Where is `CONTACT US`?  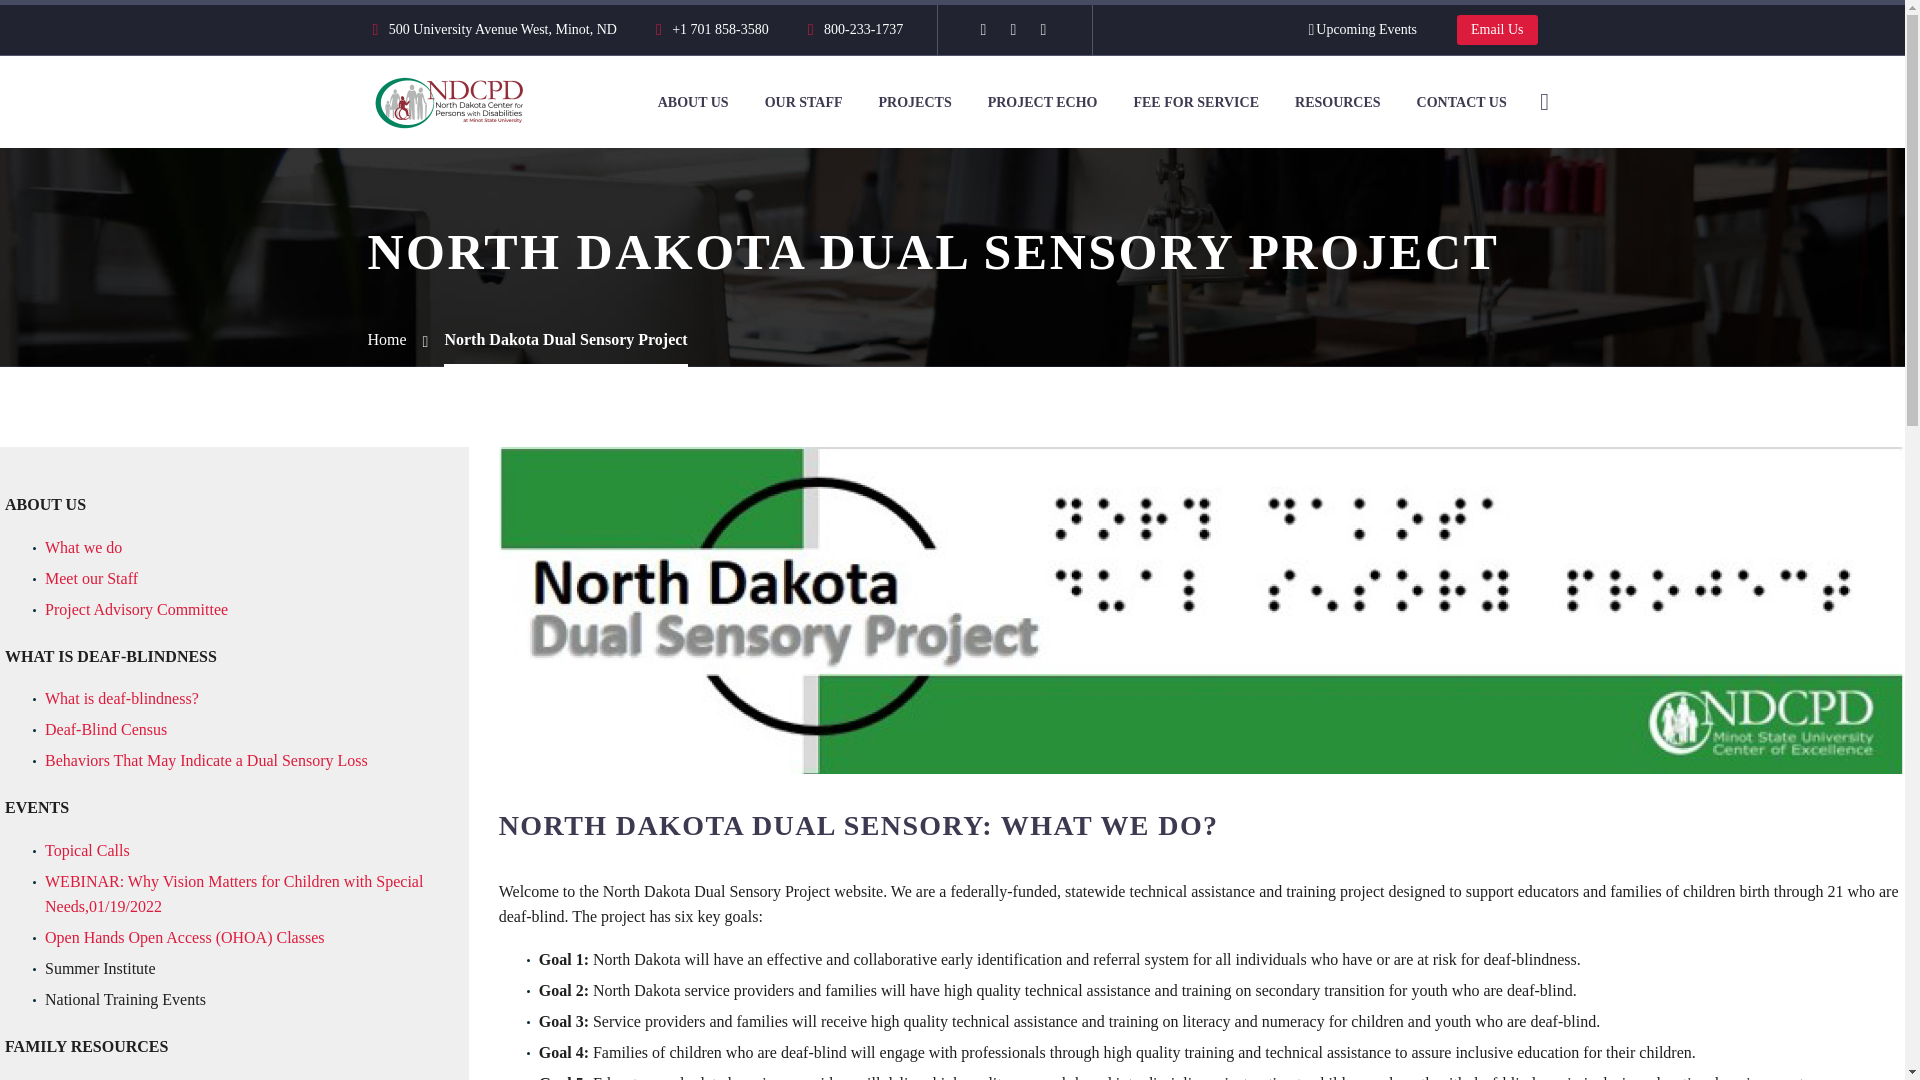
CONTACT US is located at coordinates (1462, 102).